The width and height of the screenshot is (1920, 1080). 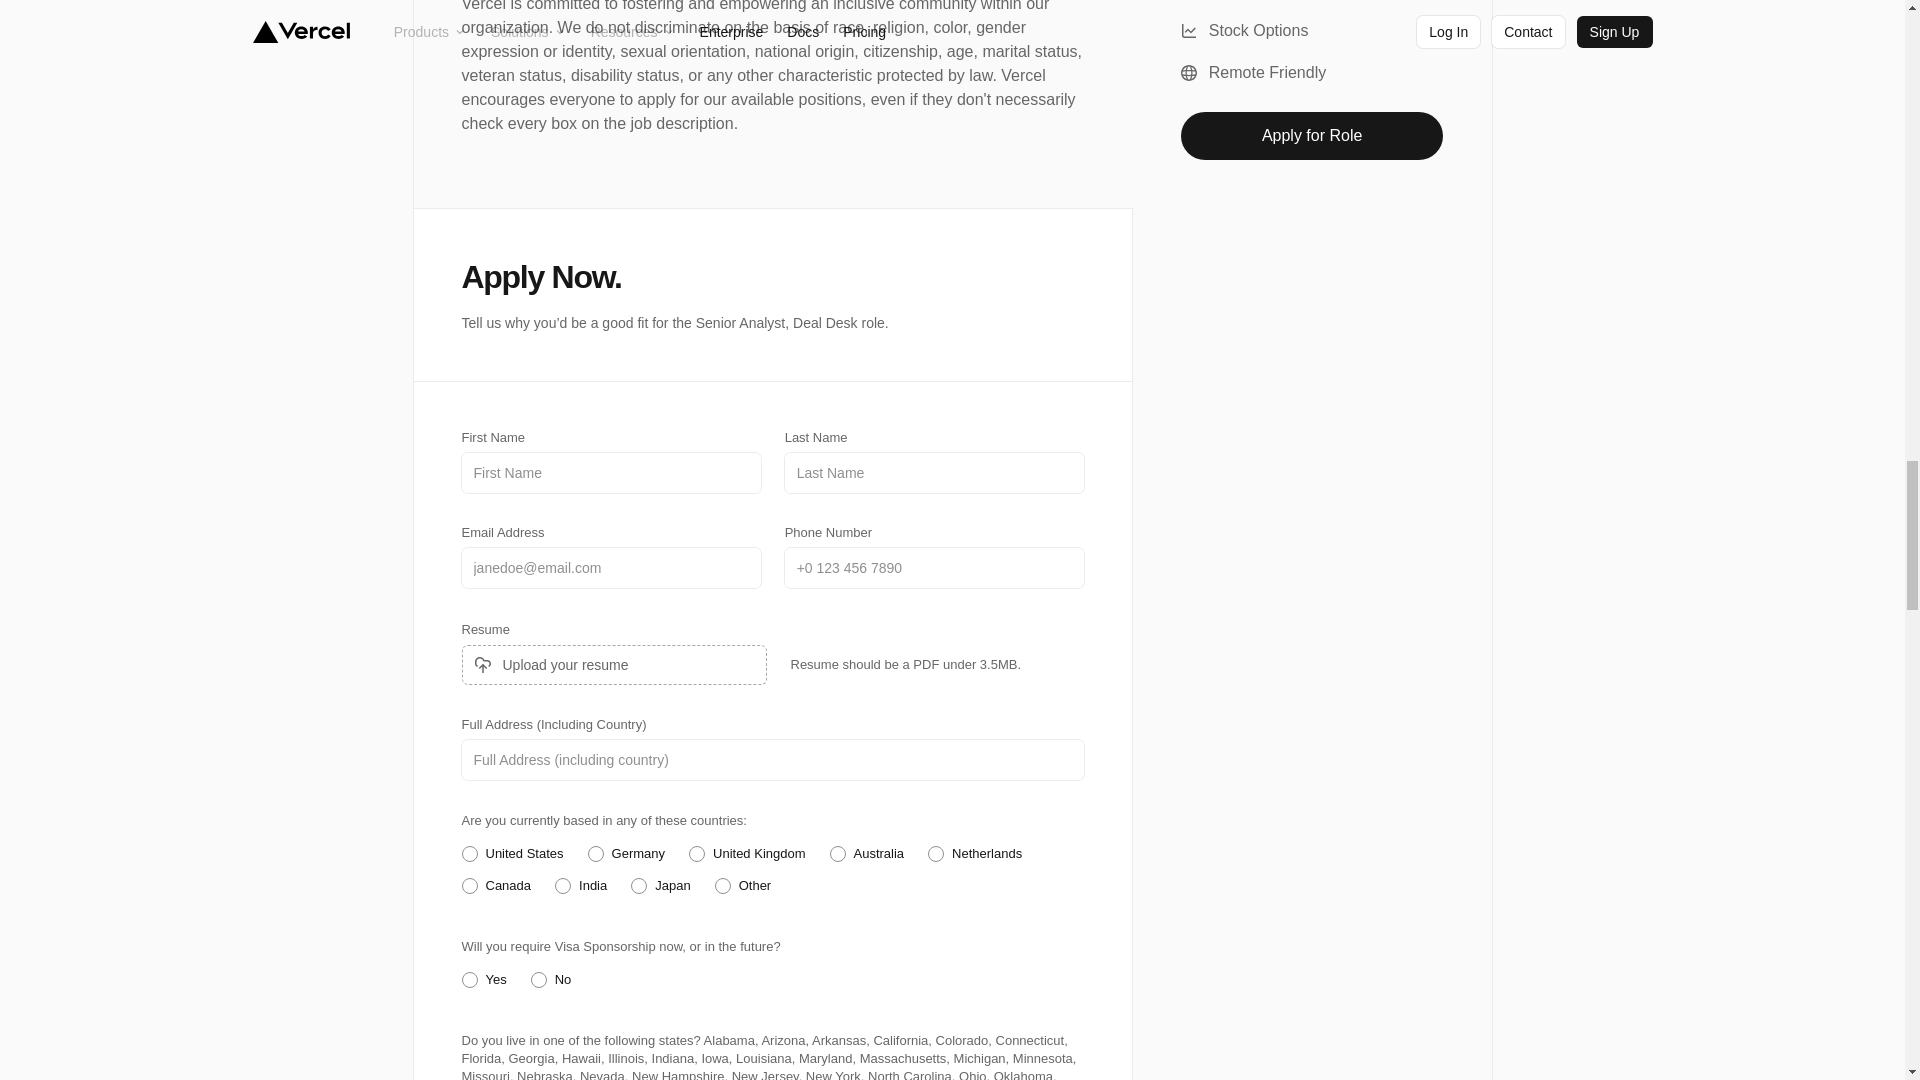 What do you see at coordinates (614, 664) in the screenshot?
I see `Upload your resume` at bounding box center [614, 664].